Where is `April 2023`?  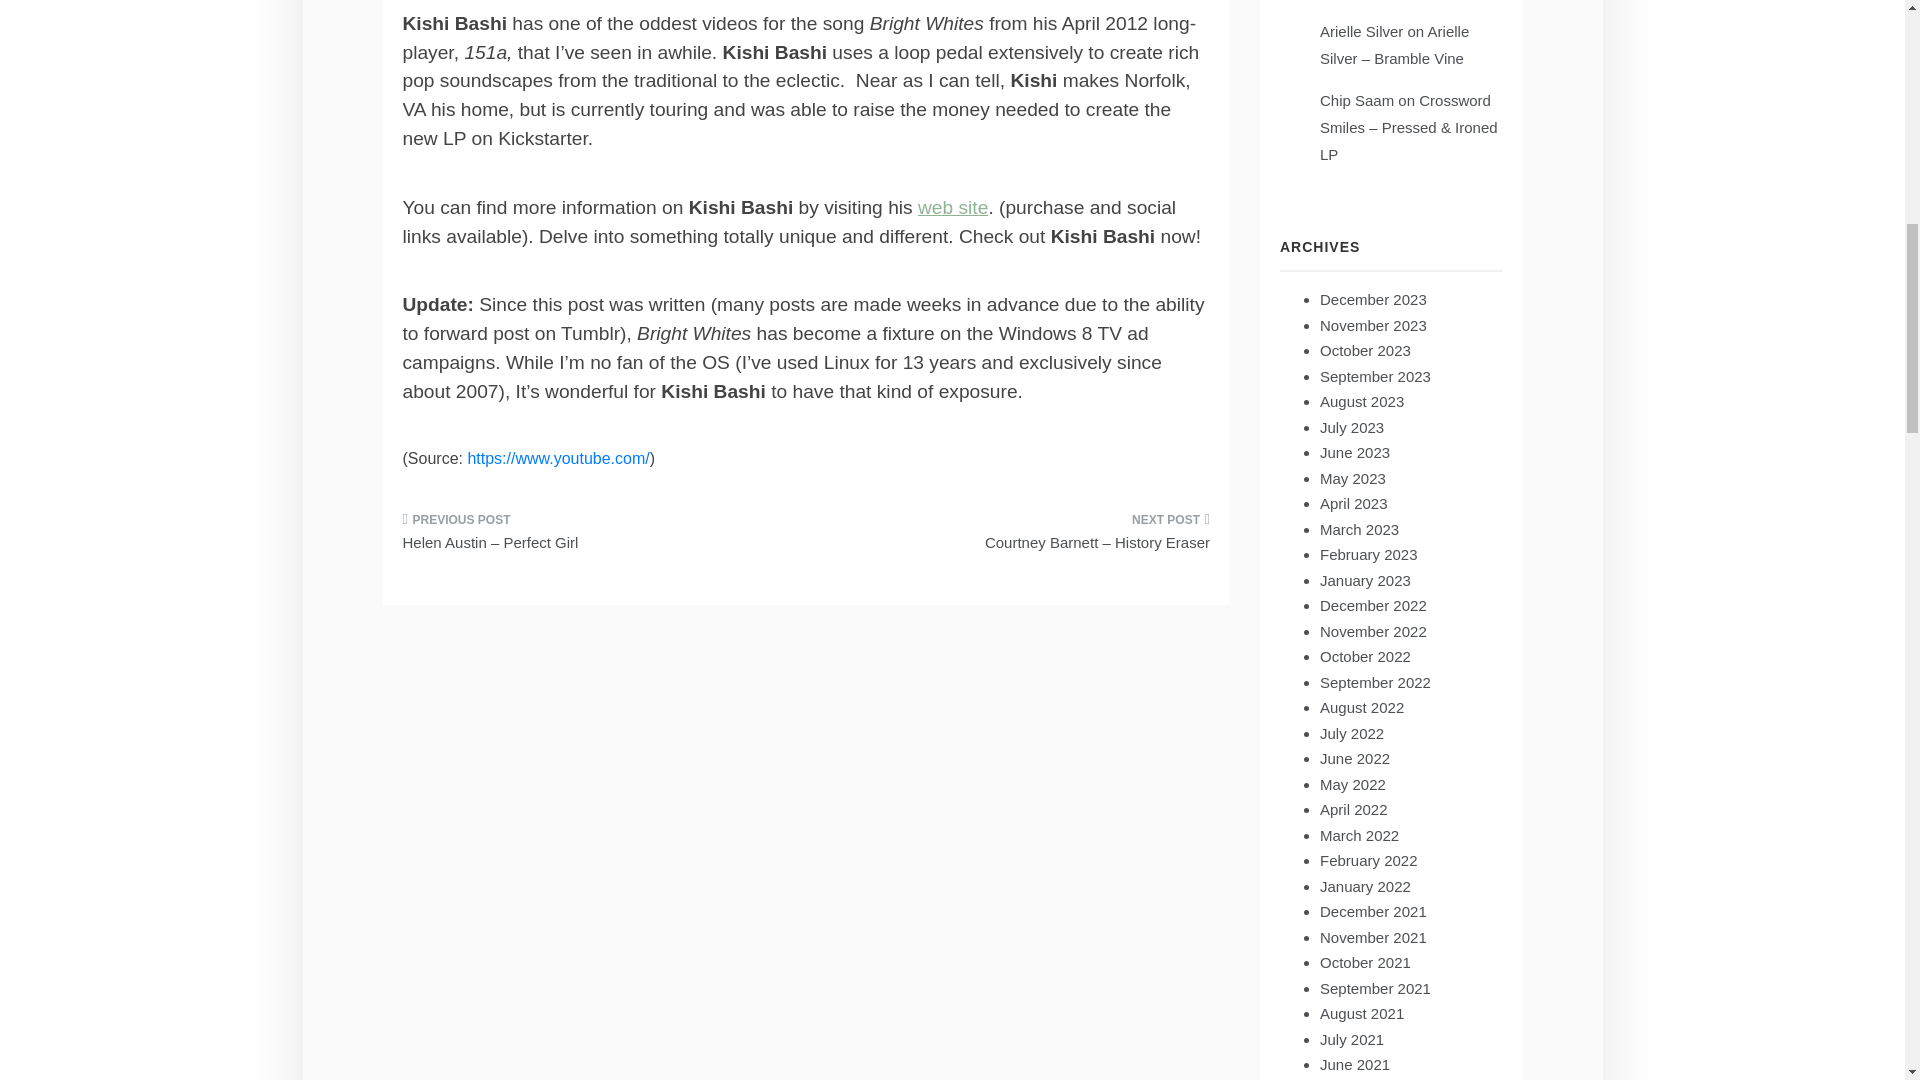 April 2023 is located at coordinates (1354, 502).